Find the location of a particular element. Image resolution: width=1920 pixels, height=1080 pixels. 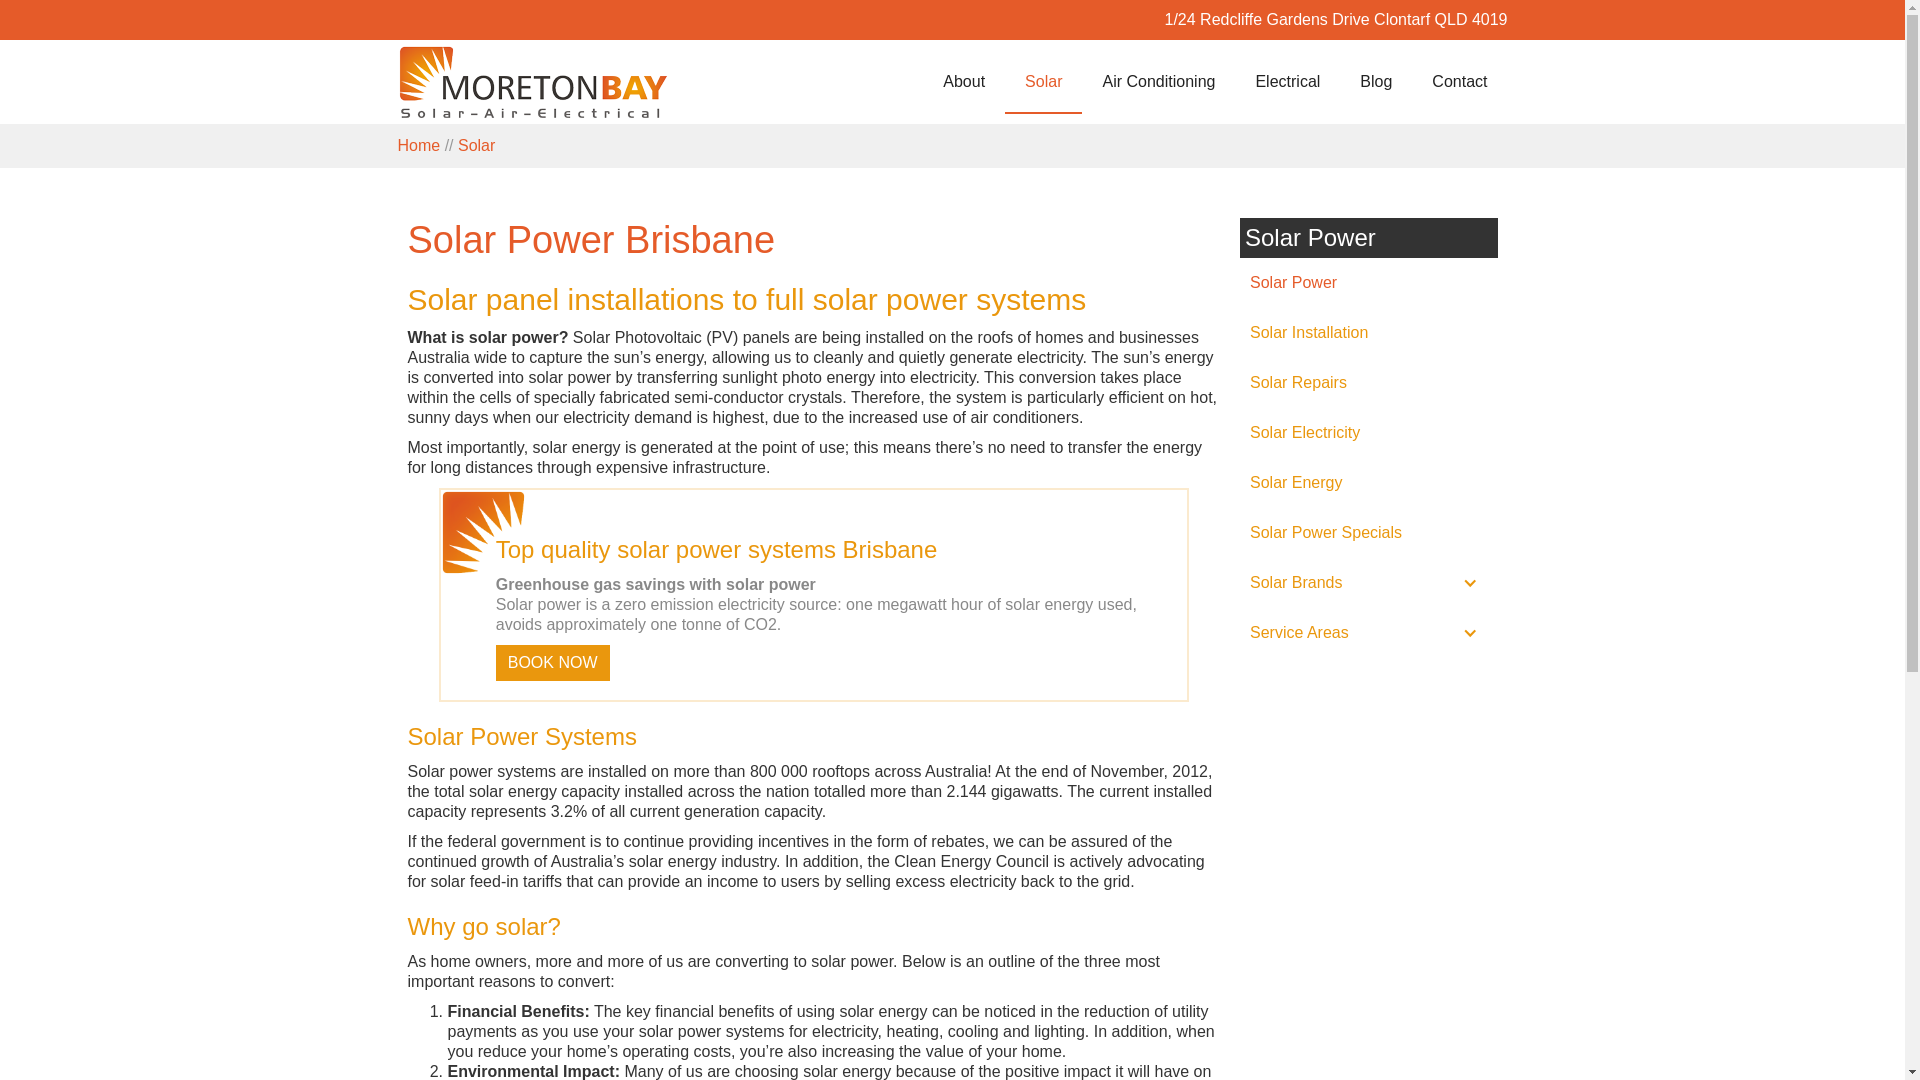

Solar Energy is located at coordinates (1369, 483).